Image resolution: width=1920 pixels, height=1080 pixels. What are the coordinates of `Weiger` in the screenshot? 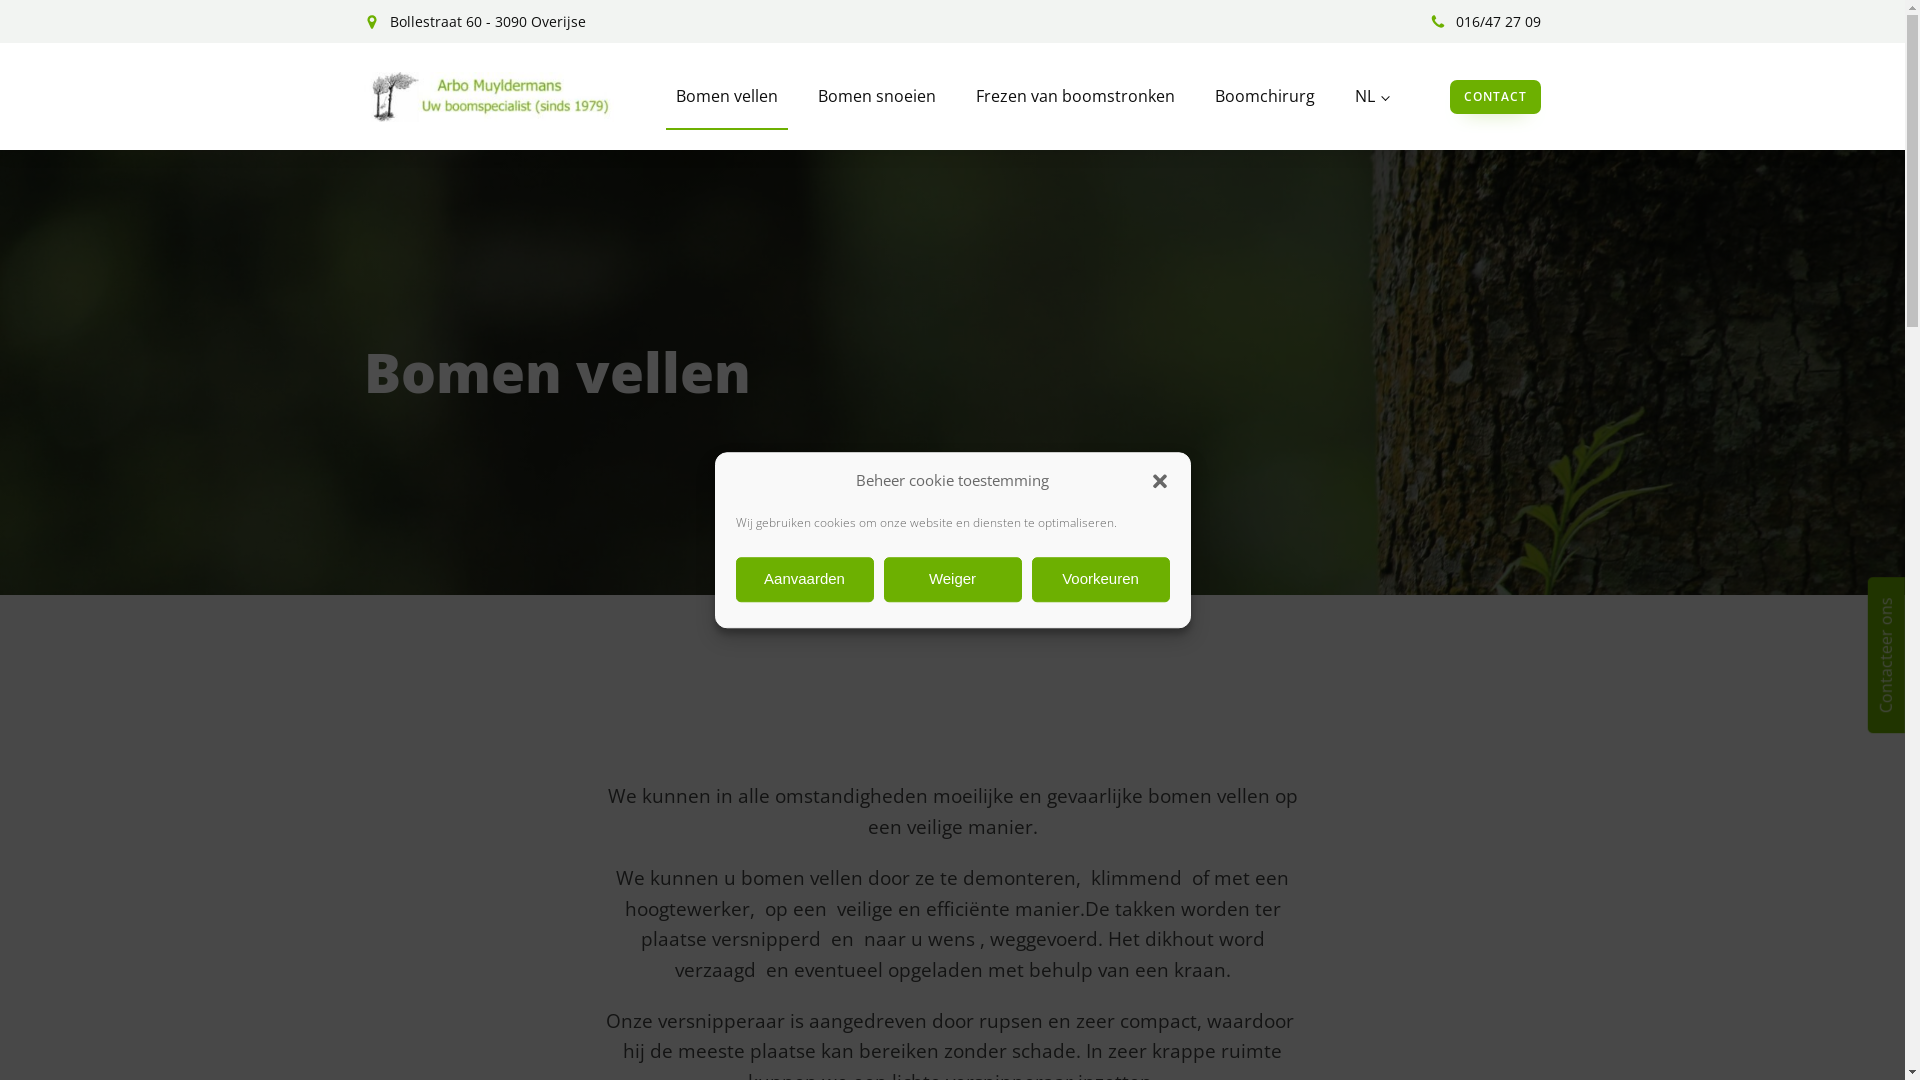 It's located at (953, 580).